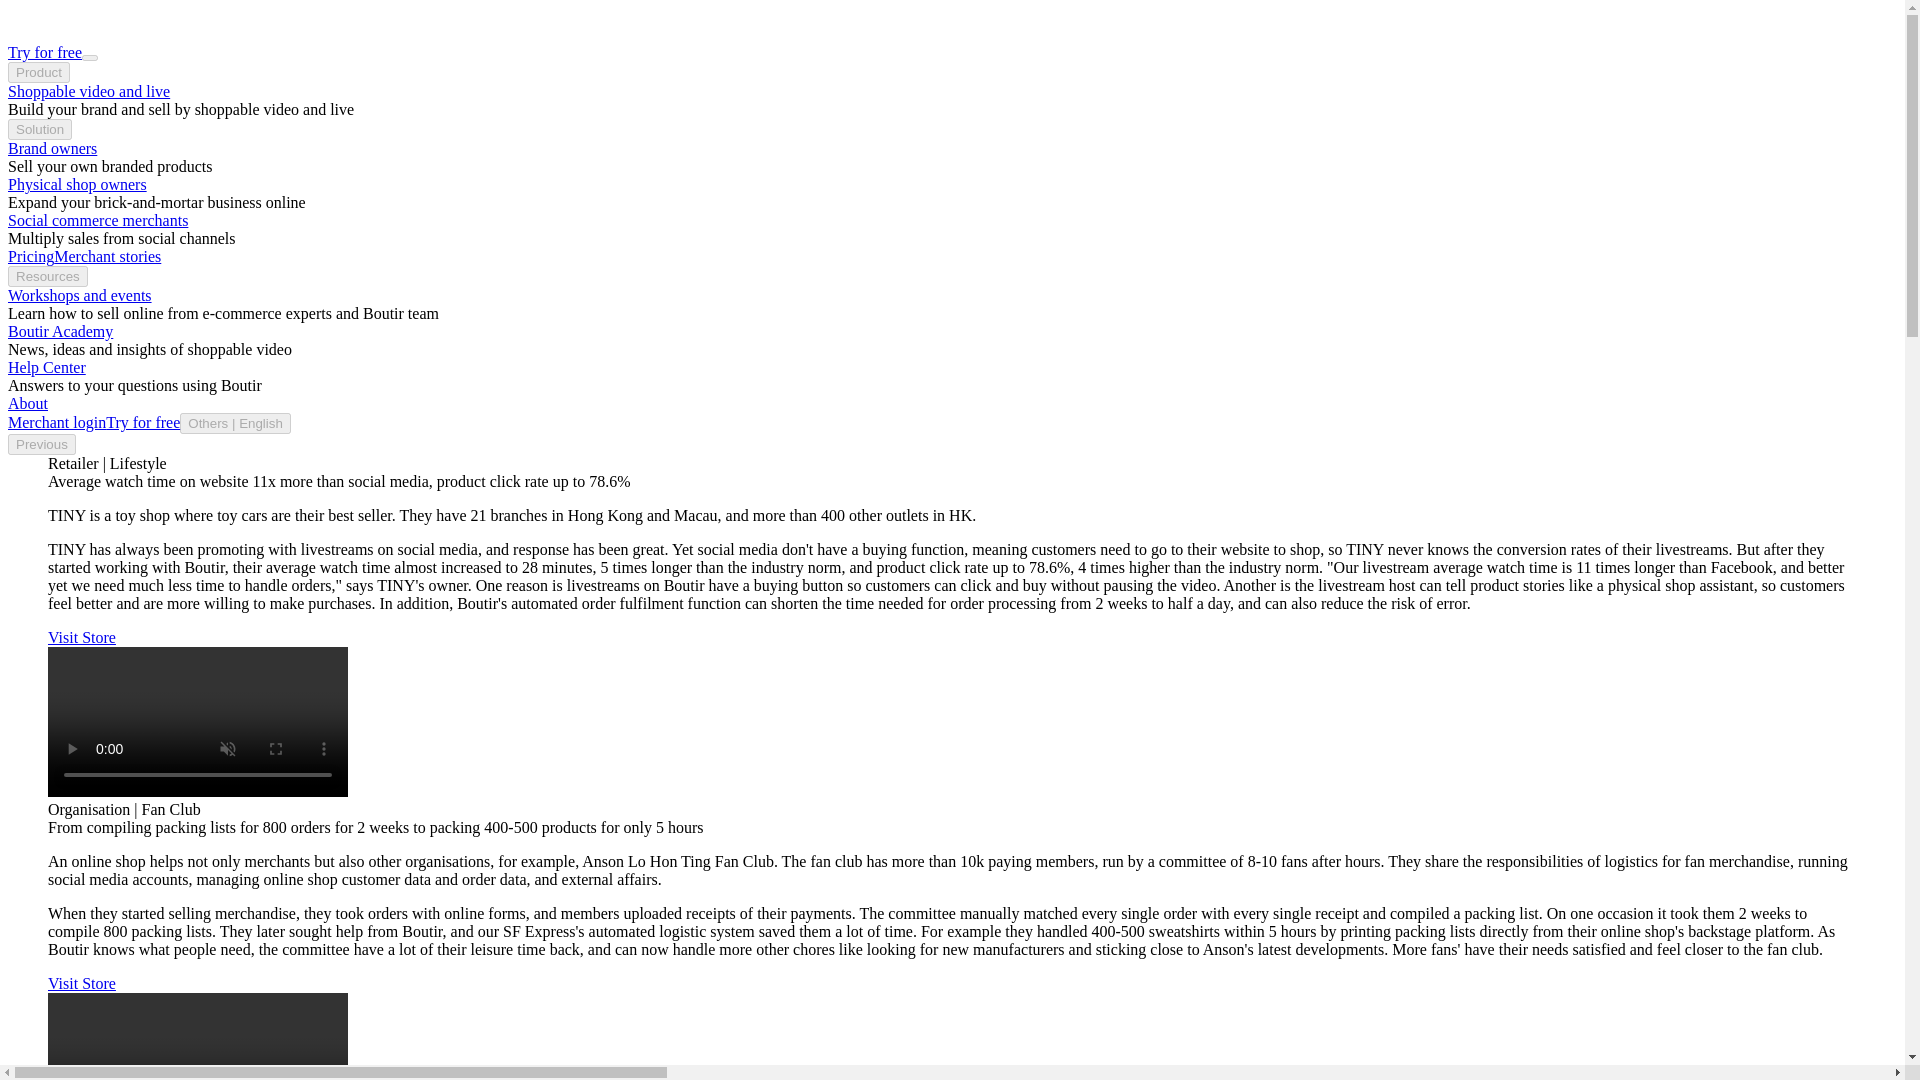 The width and height of the screenshot is (1920, 1080). I want to click on Workshops and events, so click(79, 295).